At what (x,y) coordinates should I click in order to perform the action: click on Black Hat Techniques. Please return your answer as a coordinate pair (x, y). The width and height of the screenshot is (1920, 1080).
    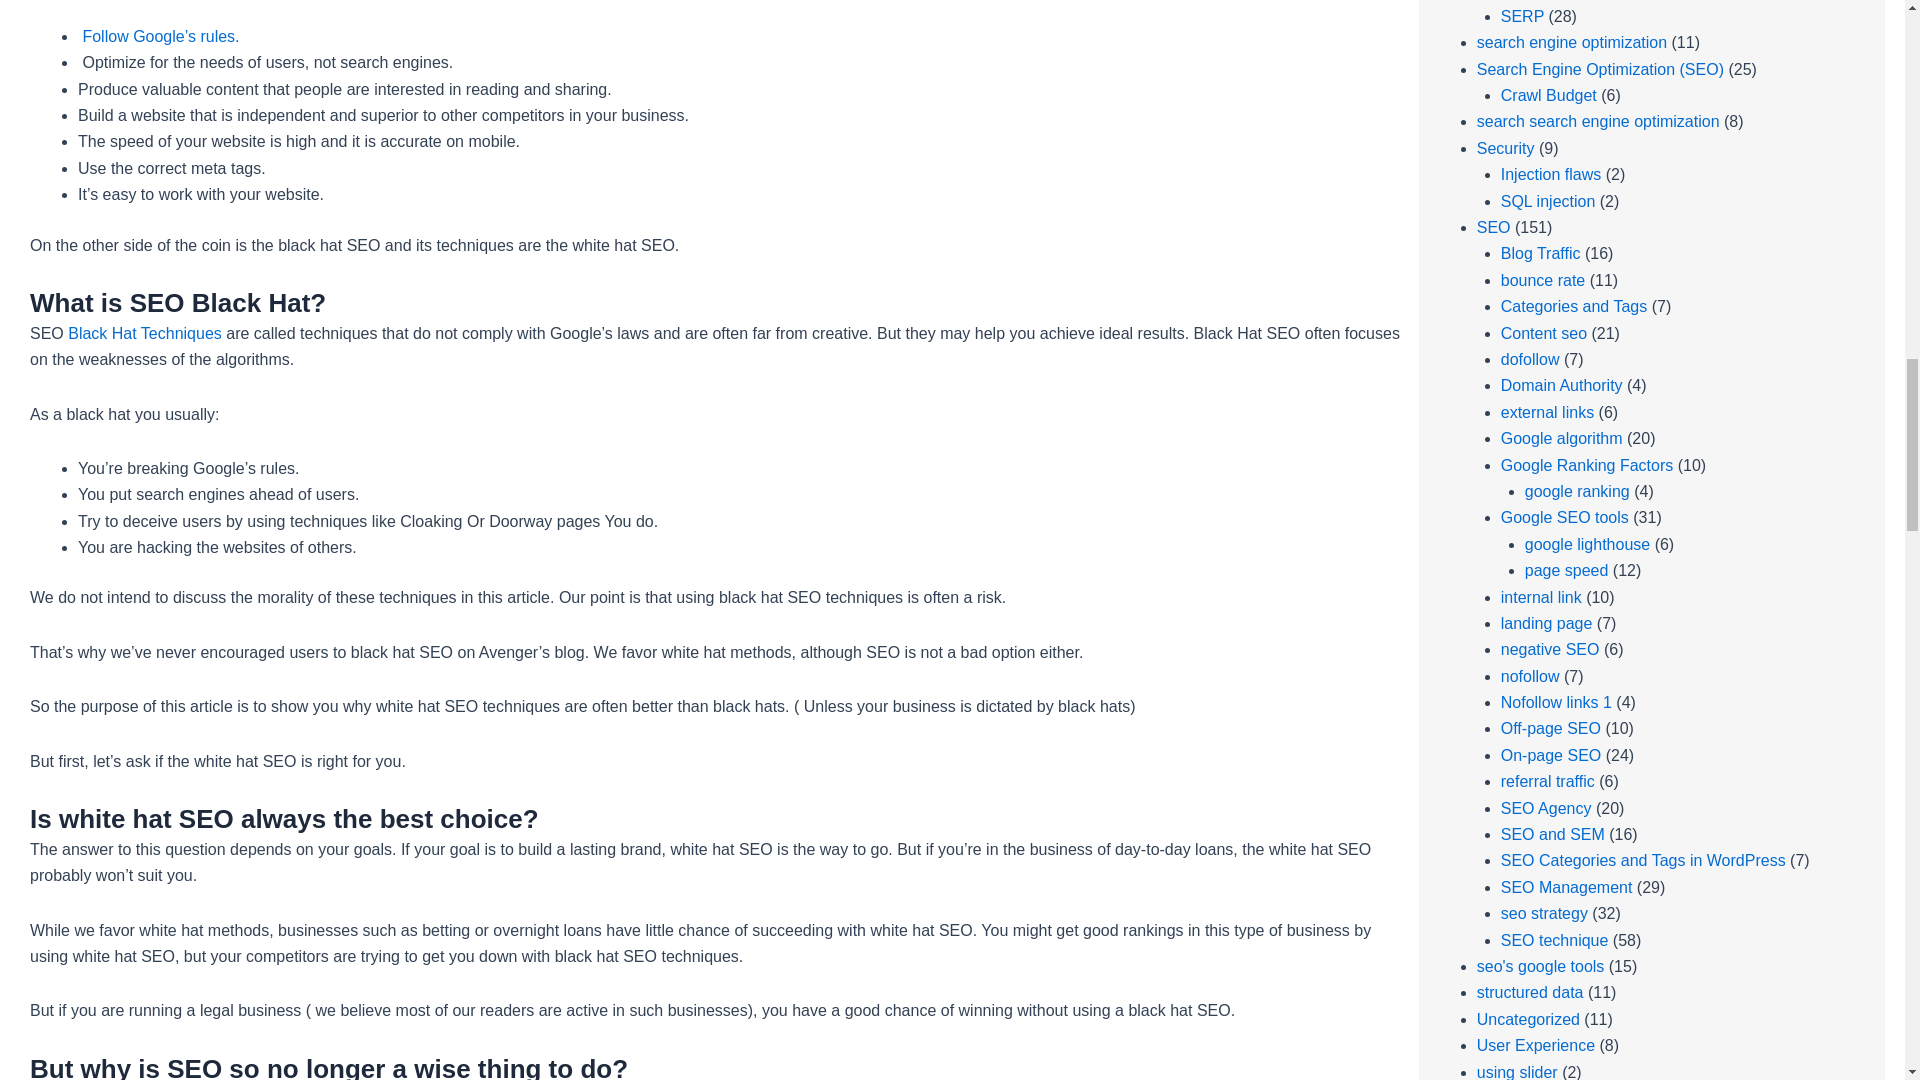
    Looking at the image, I should click on (144, 334).